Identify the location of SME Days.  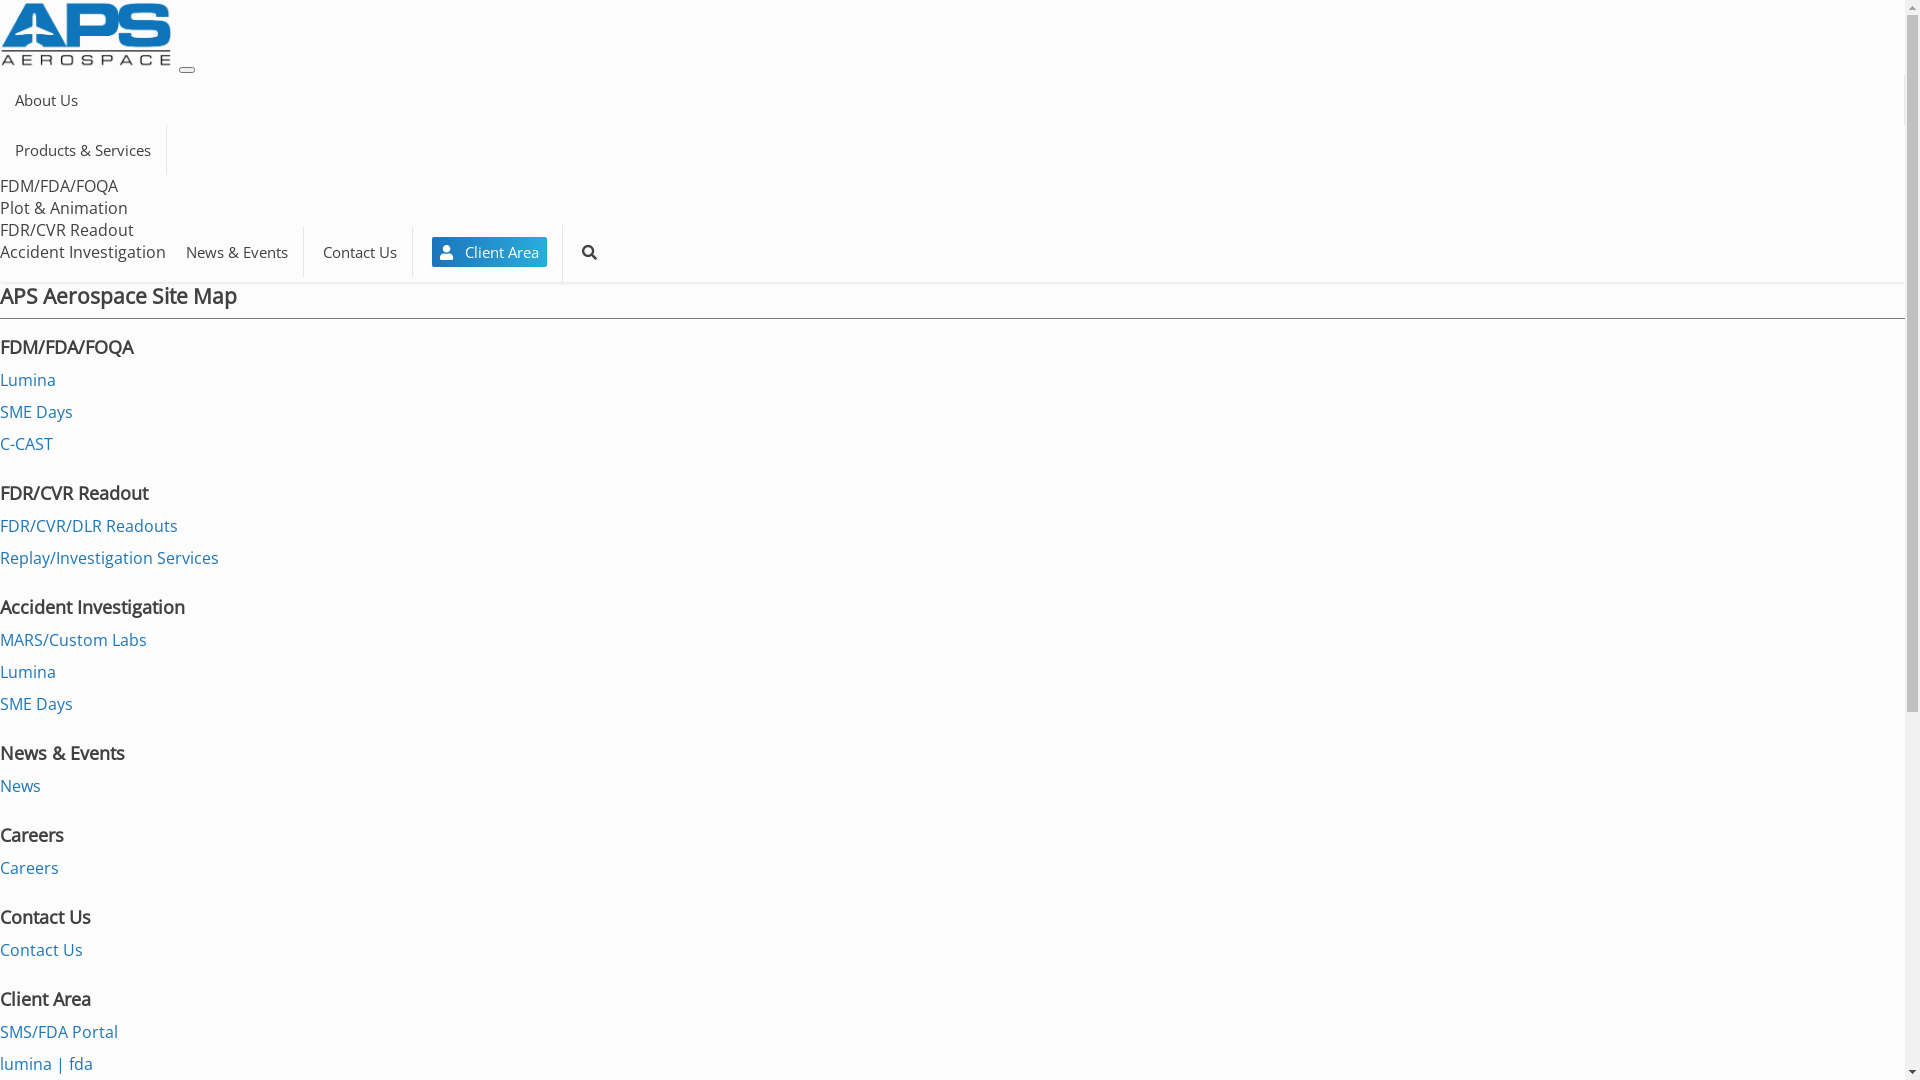
(36, 412).